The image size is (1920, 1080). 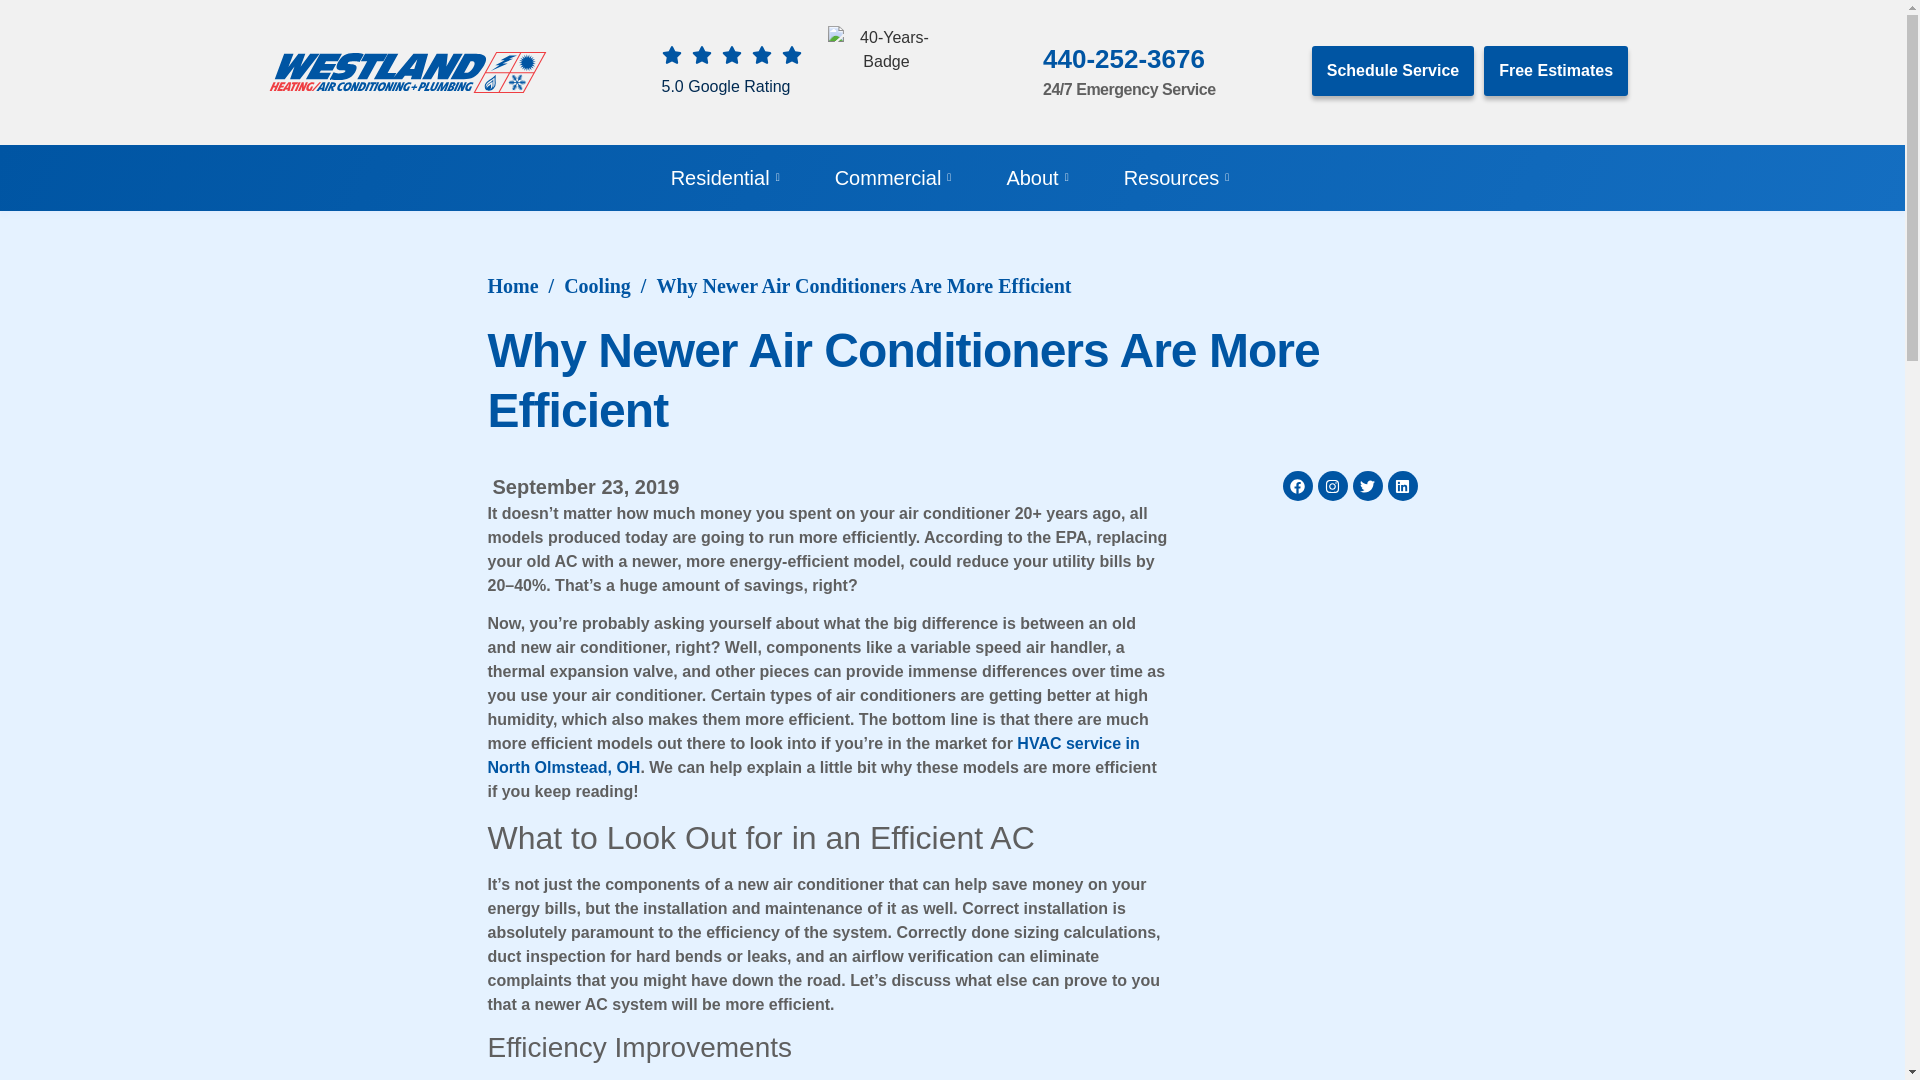 What do you see at coordinates (1124, 59) in the screenshot?
I see `440-252-3676` at bounding box center [1124, 59].